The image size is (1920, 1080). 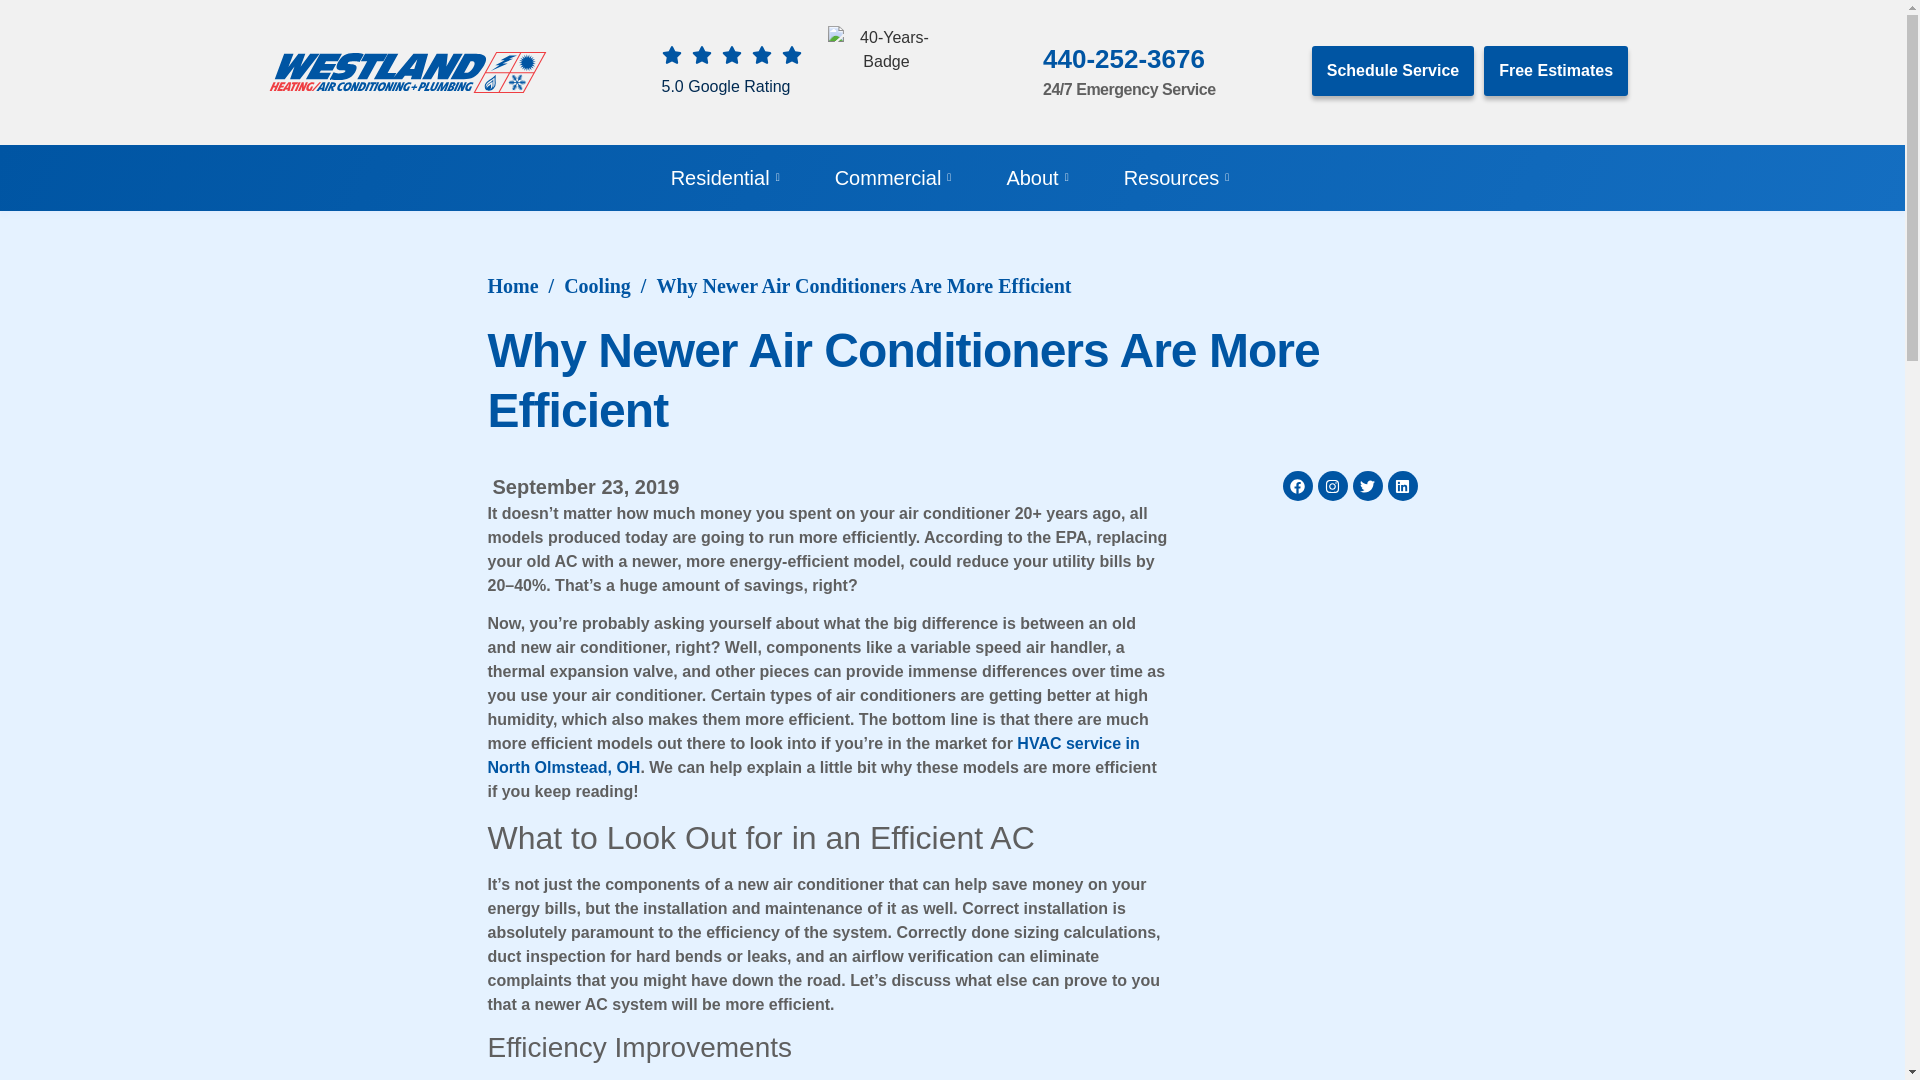 What do you see at coordinates (1124, 59) in the screenshot?
I see `440-252-3676` at bounding box center [1124, 59].